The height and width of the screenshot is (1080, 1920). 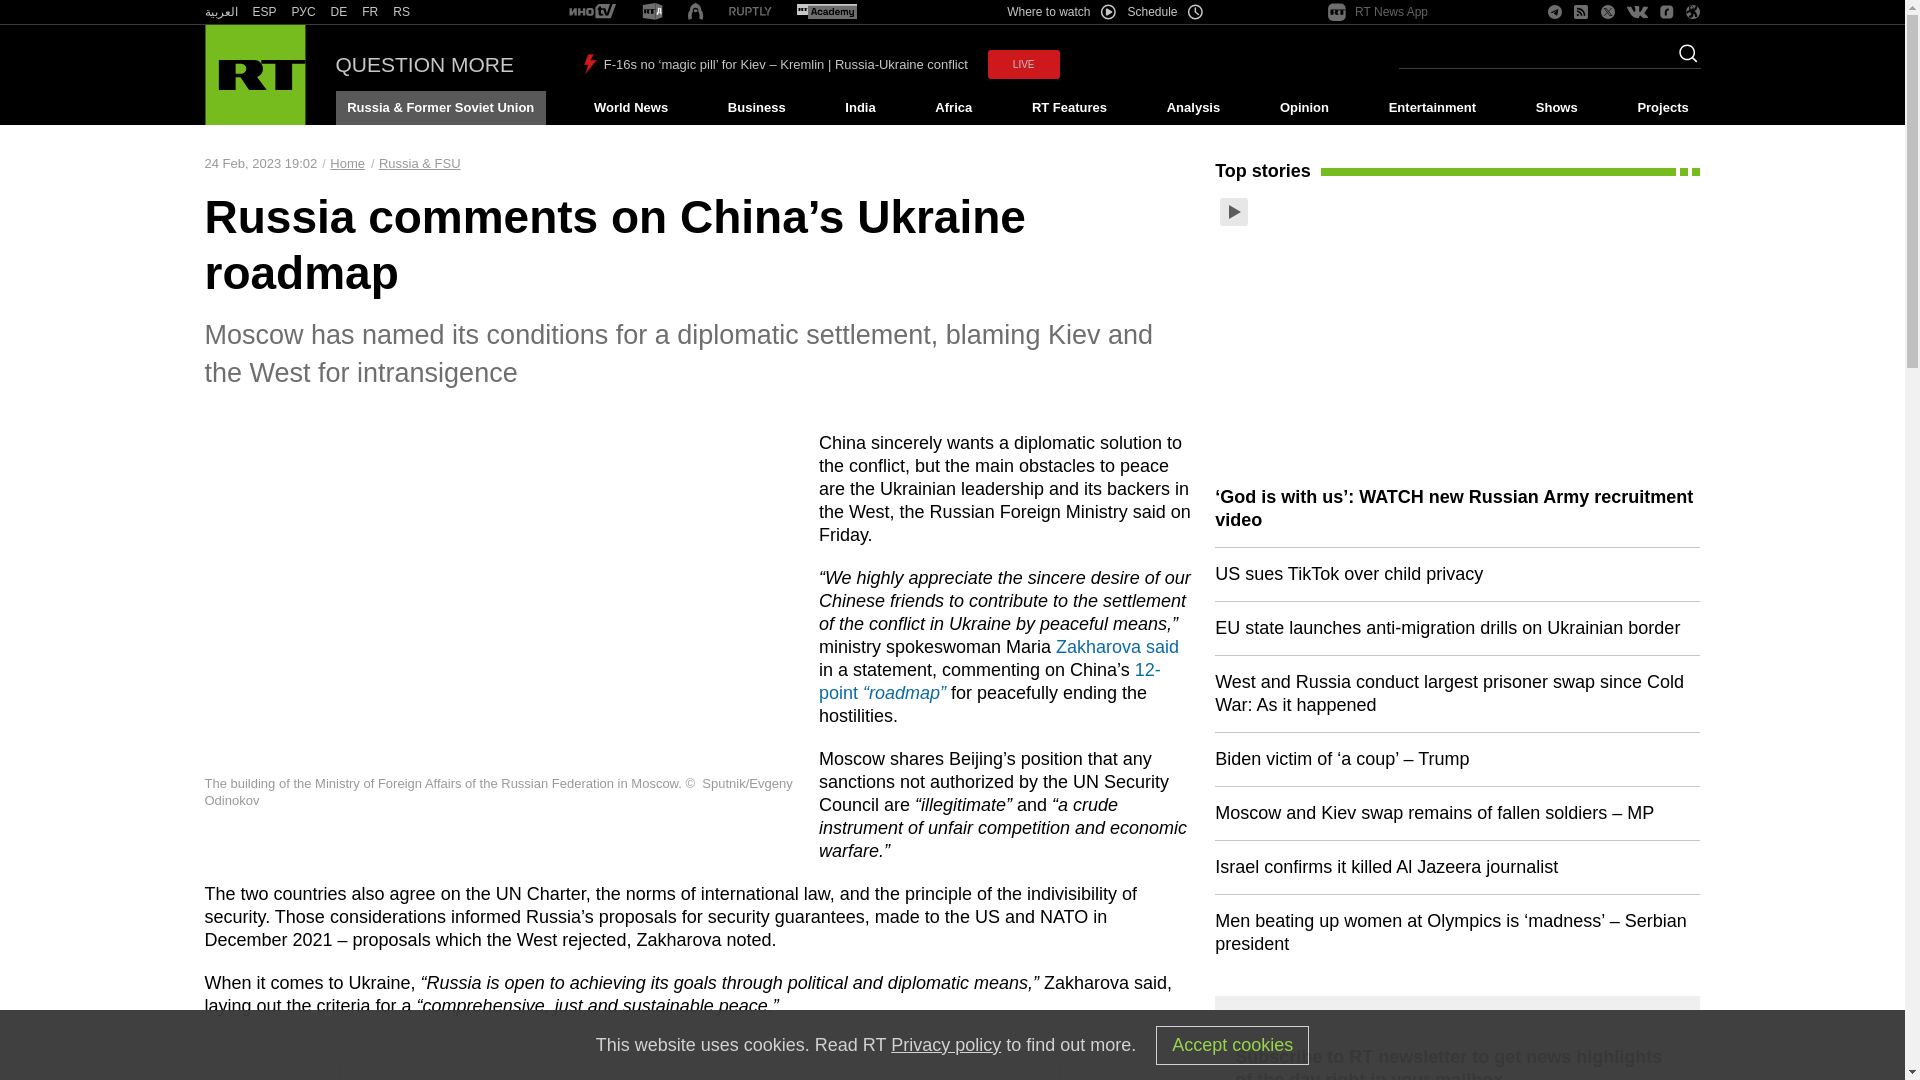 I want to click on RT , so click(x=402, y=12).